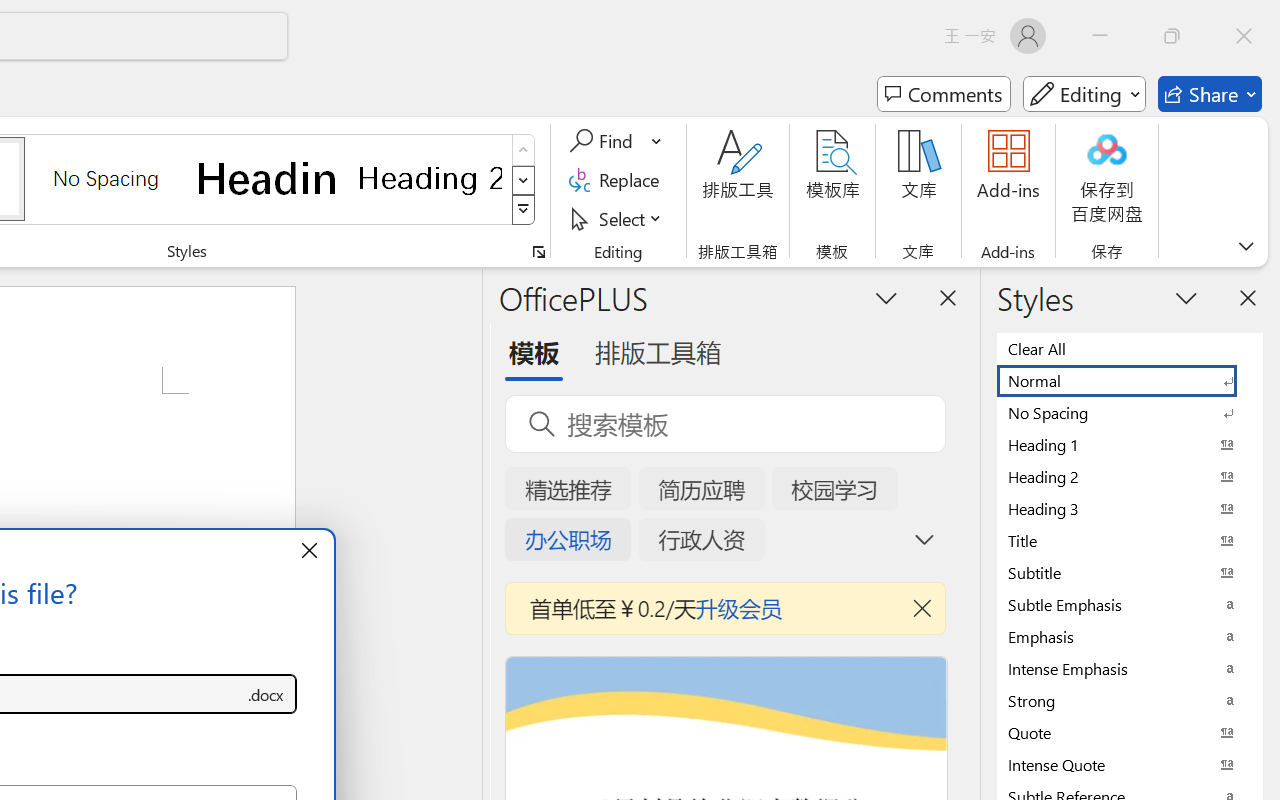 This screenshot has height=800, width=1280. What do you see at coordinates (1130, 412) in the screenshot?
I see `No Spacing` at bounding box center [1130, 412].